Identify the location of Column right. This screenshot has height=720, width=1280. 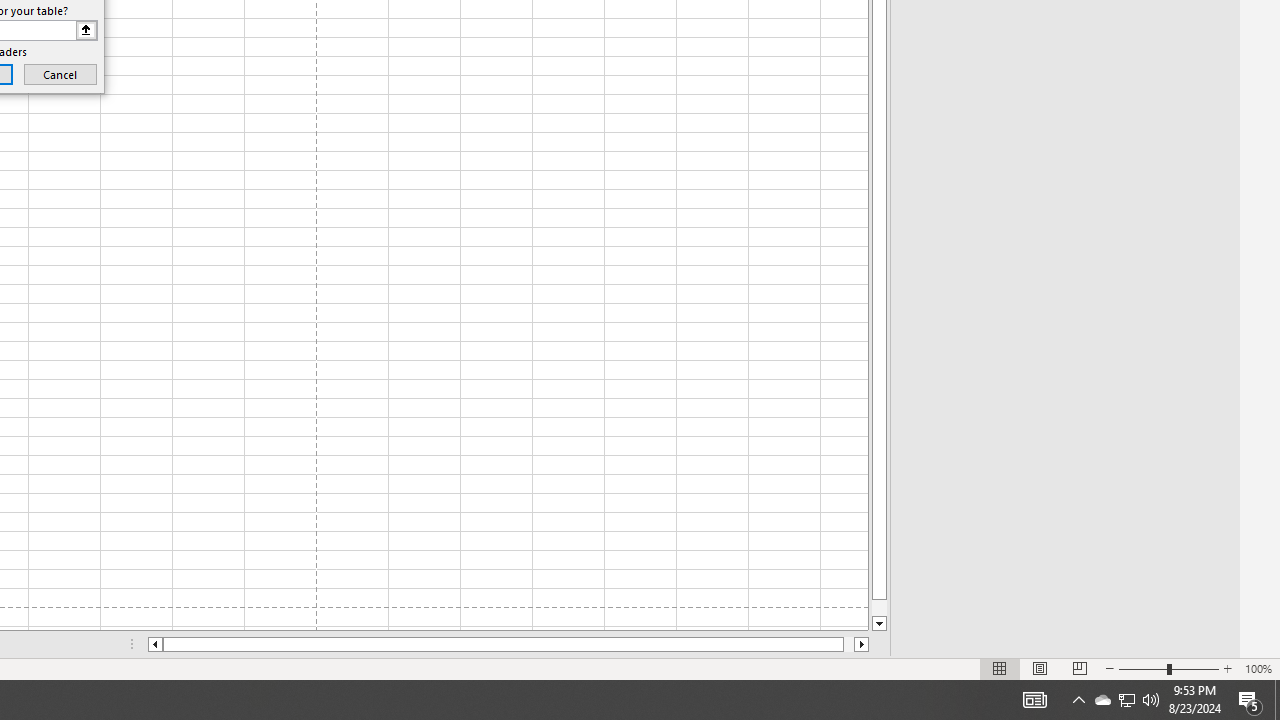
(862, 644).